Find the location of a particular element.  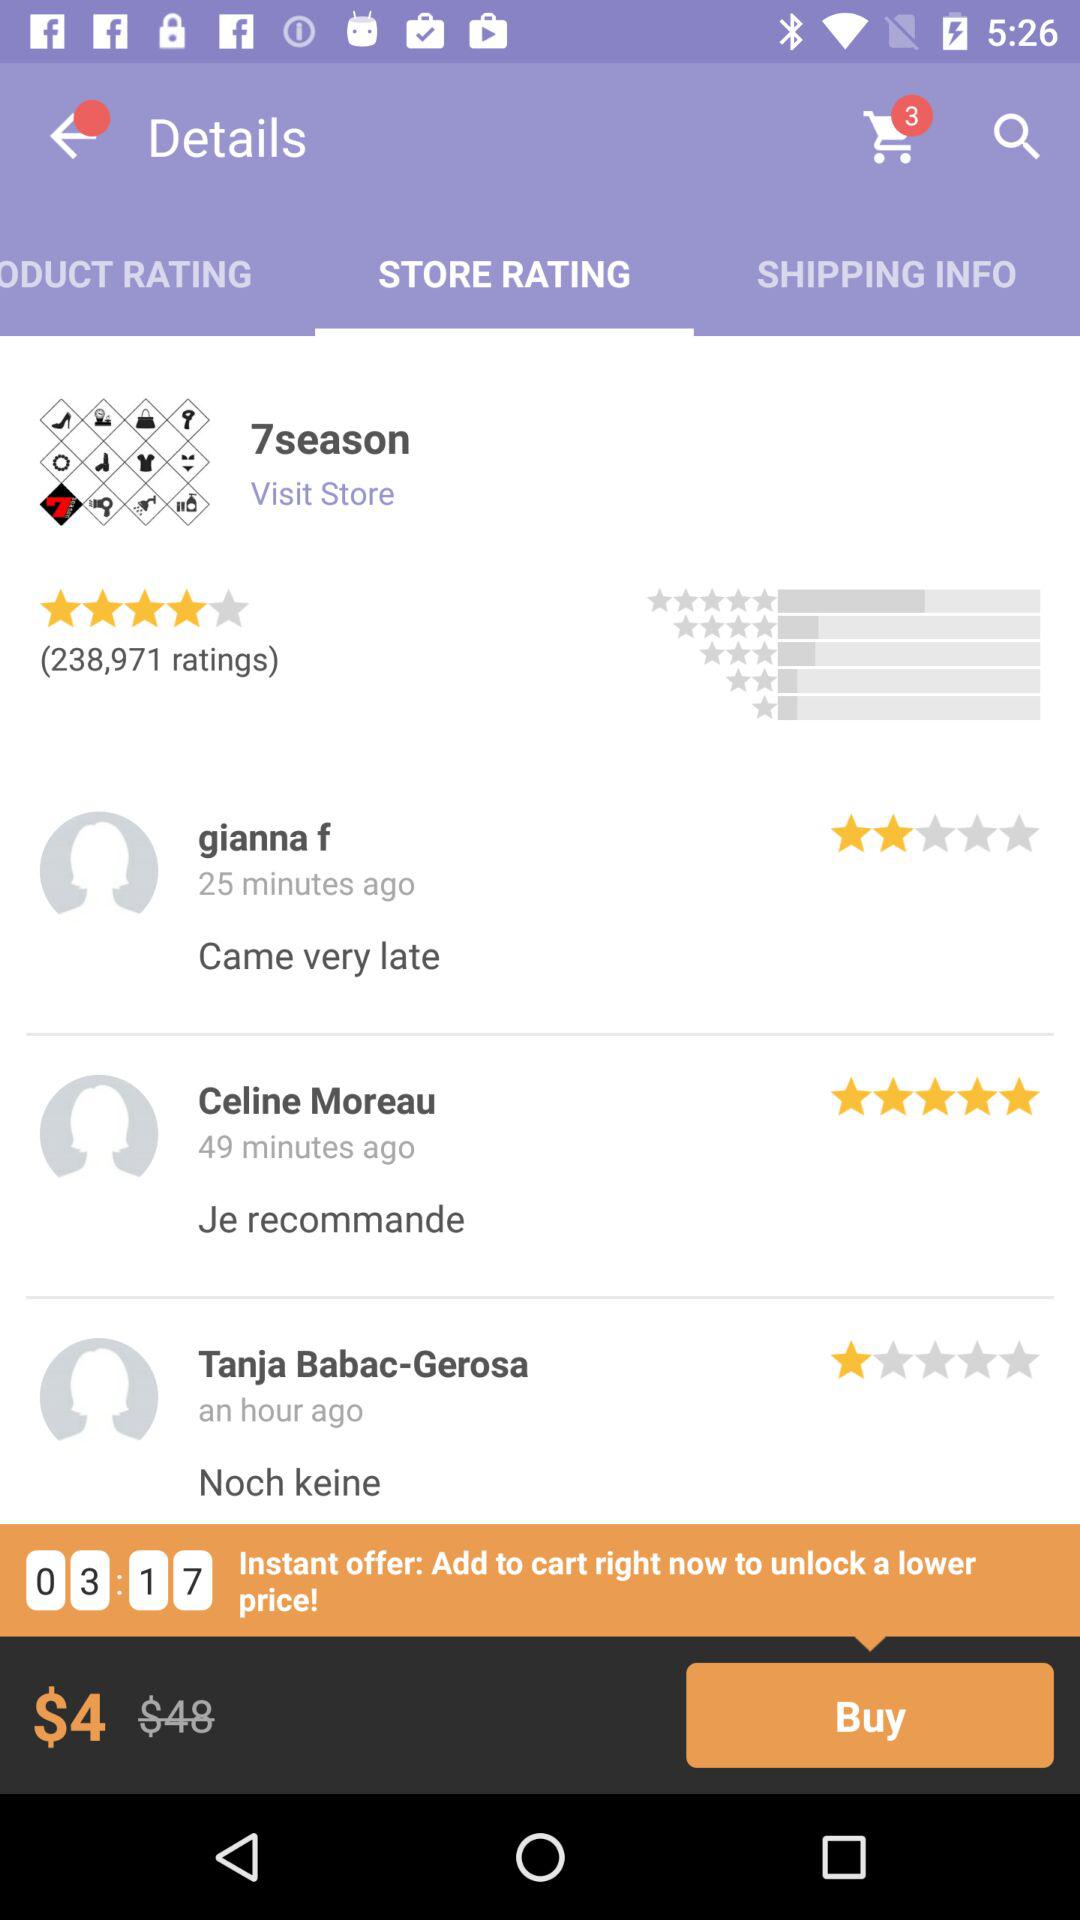

select the first star from the rating bar in the top row is located at coordinates (659, 600).